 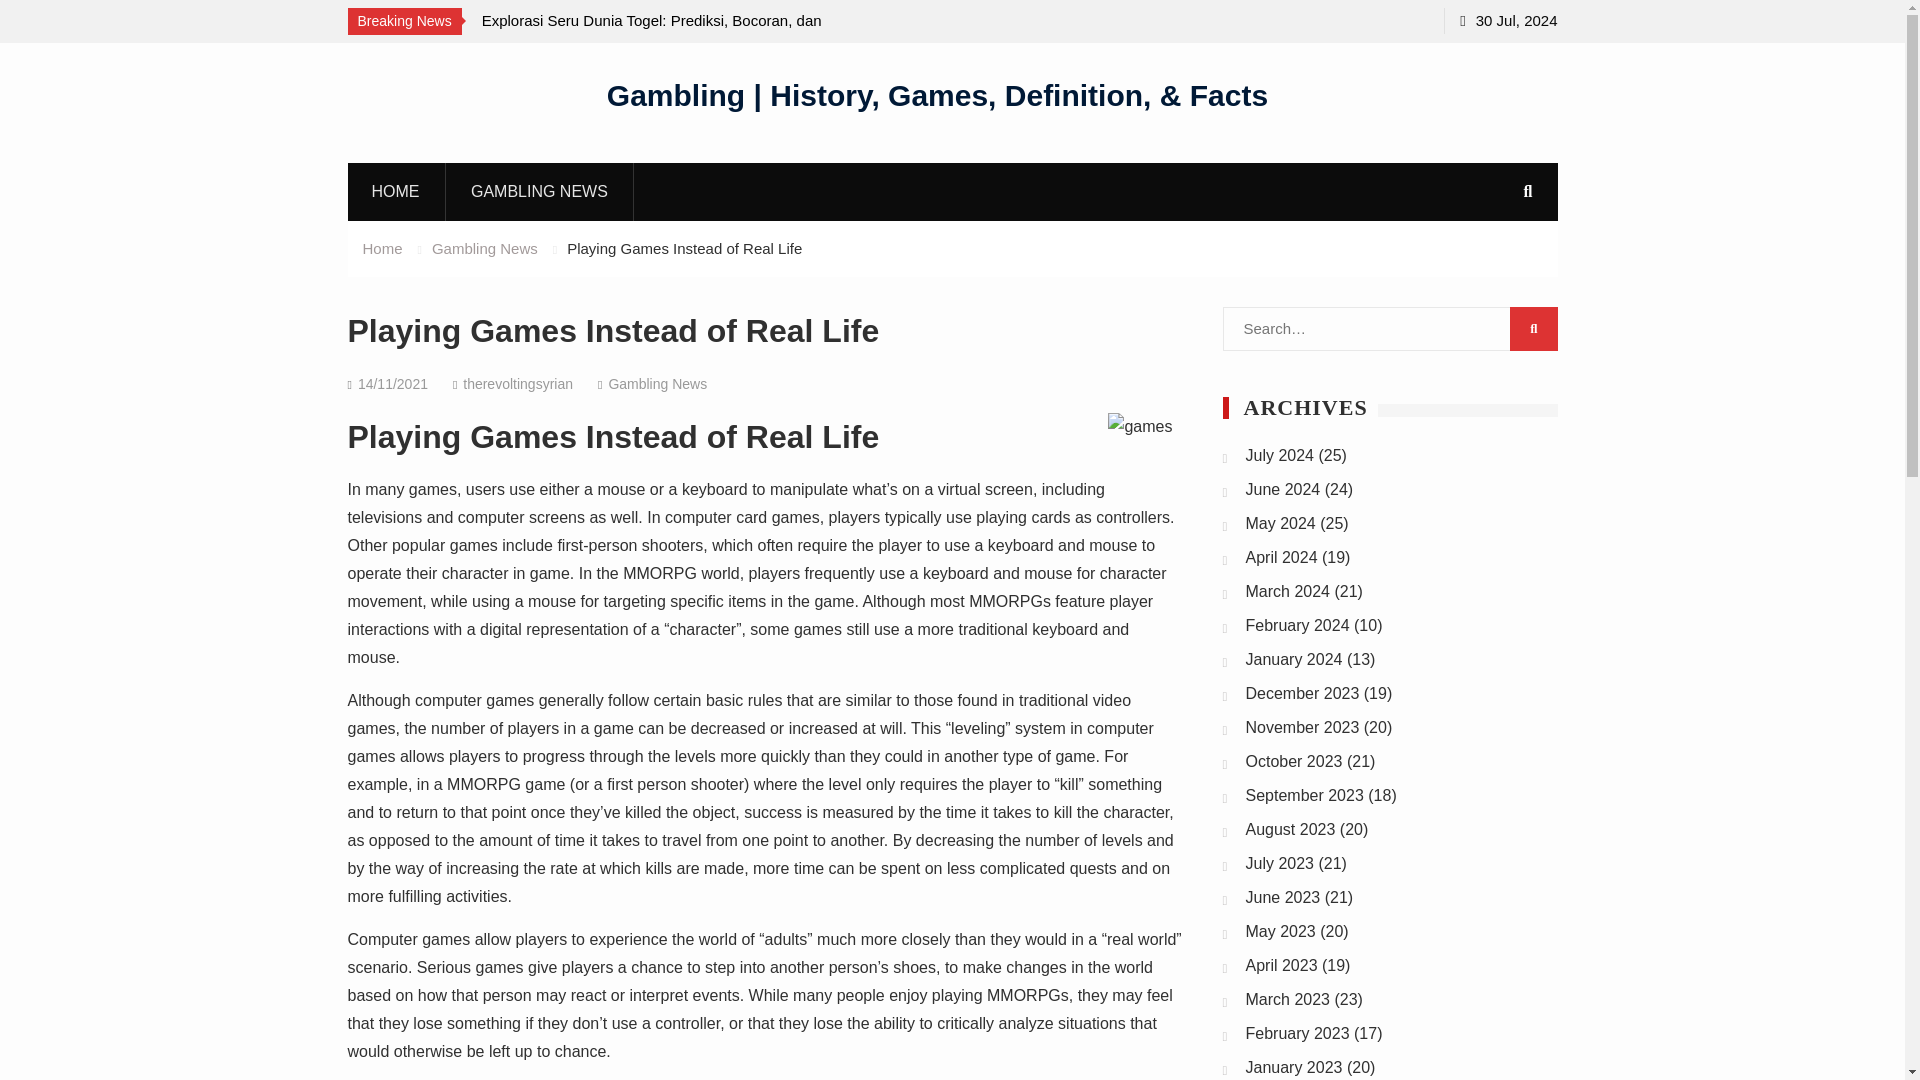 I want to click on Search for:, so click(x=1389, y=329).